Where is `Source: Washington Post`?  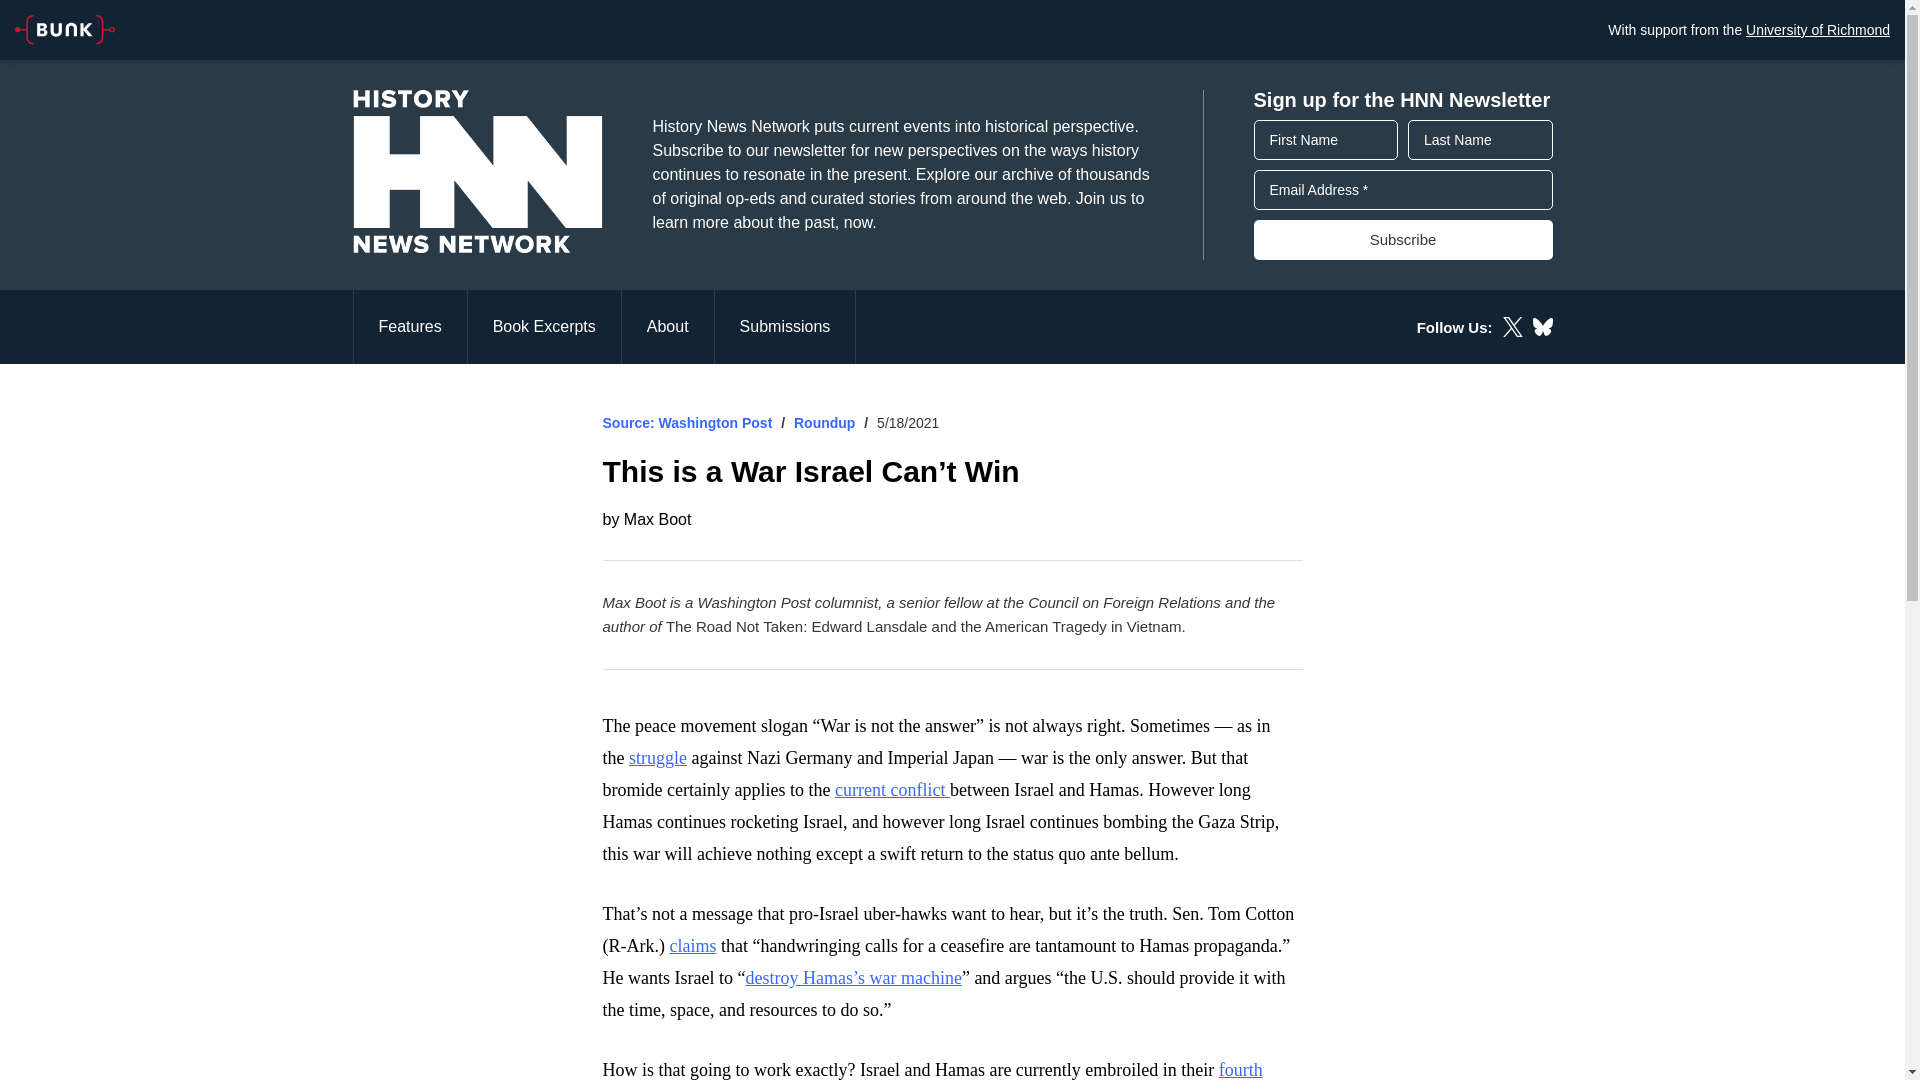 Source: Washington Post is located at coordinates (686, 422).